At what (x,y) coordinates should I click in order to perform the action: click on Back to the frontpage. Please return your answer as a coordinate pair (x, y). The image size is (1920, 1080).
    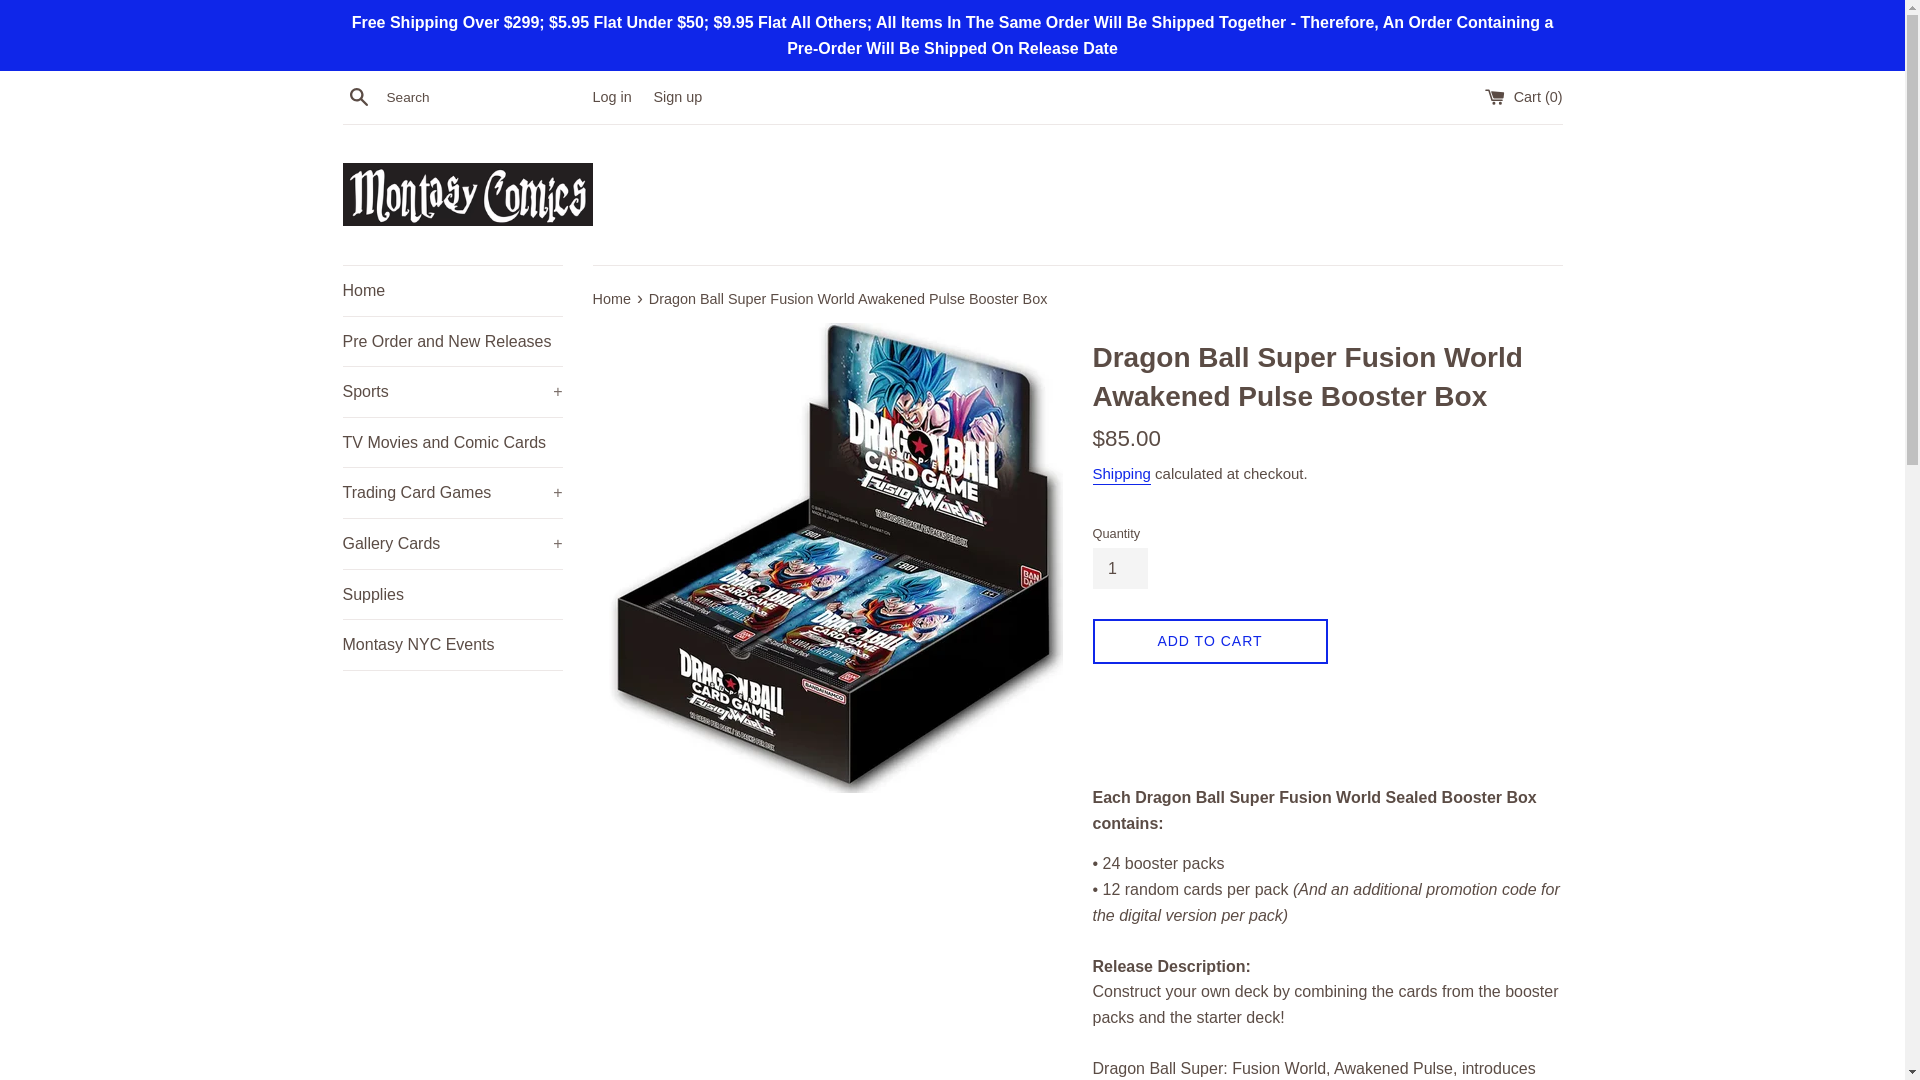
    Looking at the image, I should click on (612, 298).